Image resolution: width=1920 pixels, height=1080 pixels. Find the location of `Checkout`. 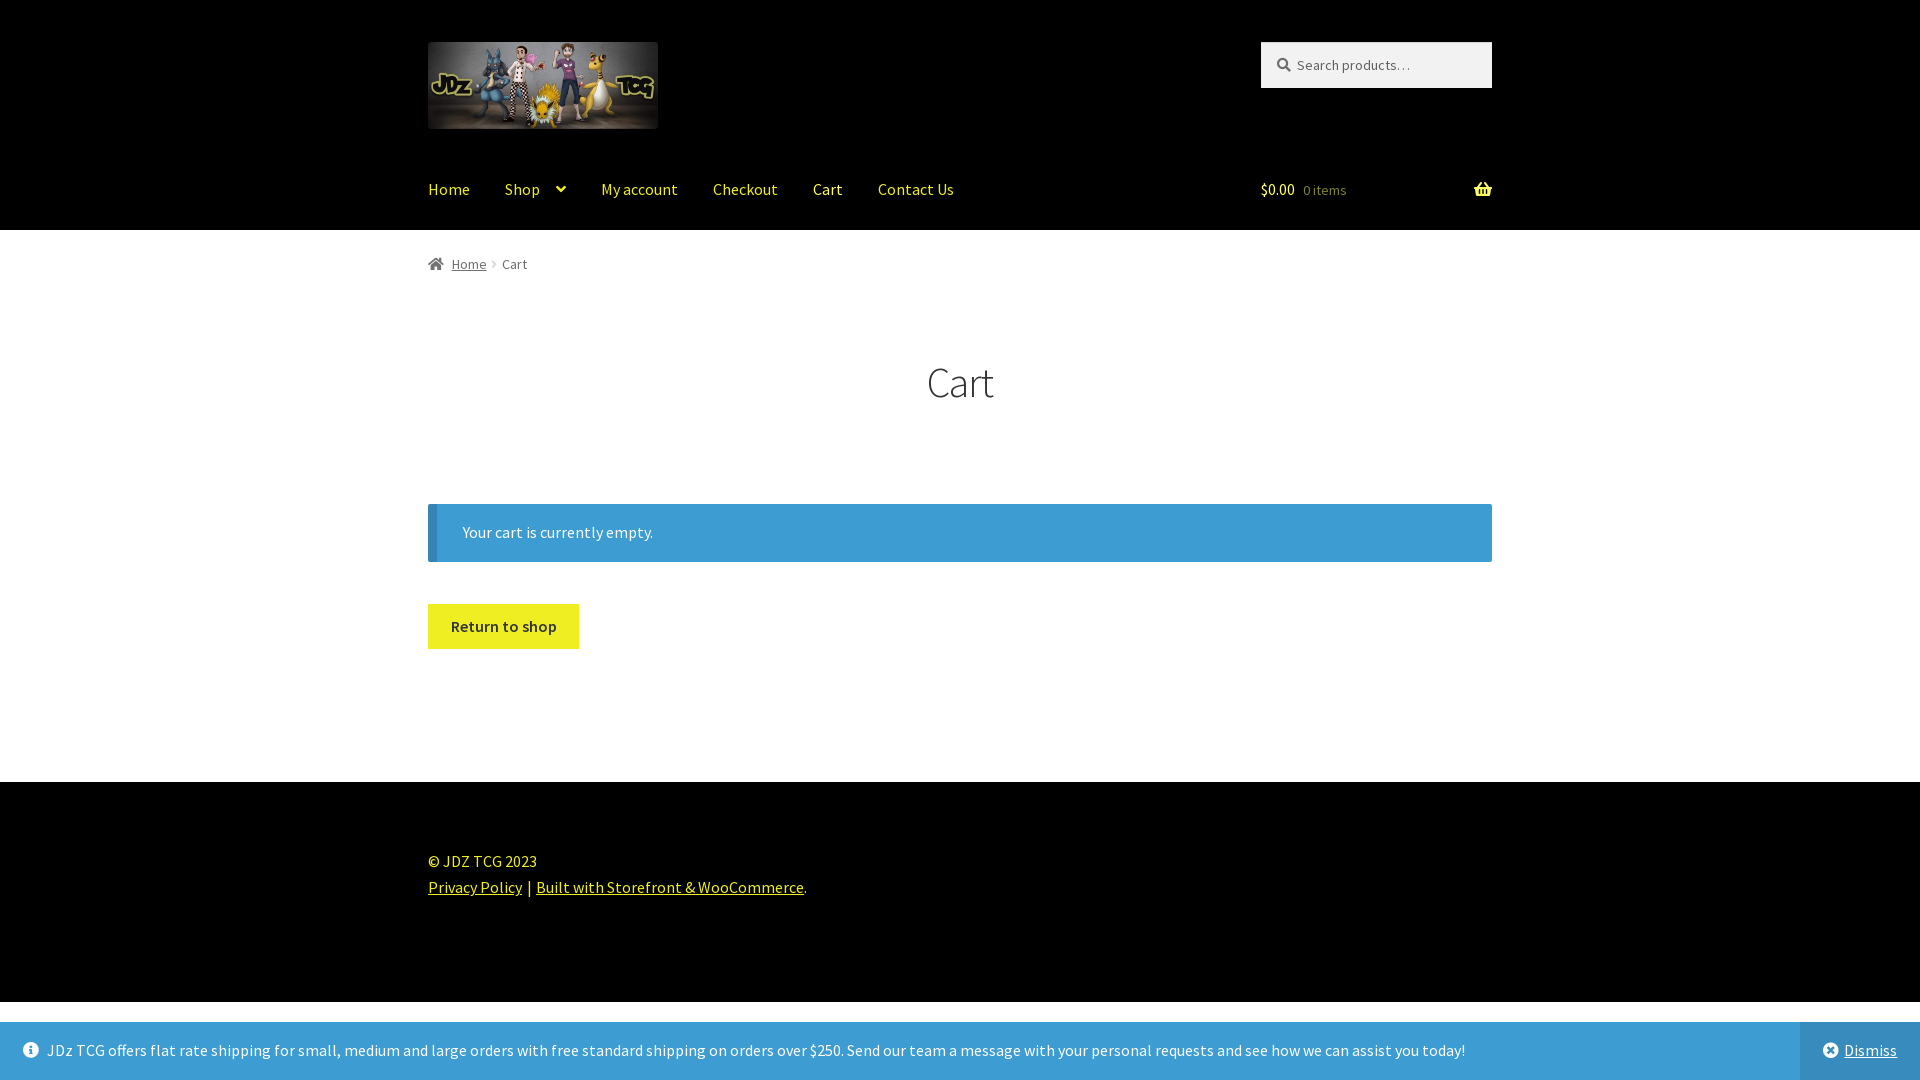

Checkout is located at coordinates (746, 190).